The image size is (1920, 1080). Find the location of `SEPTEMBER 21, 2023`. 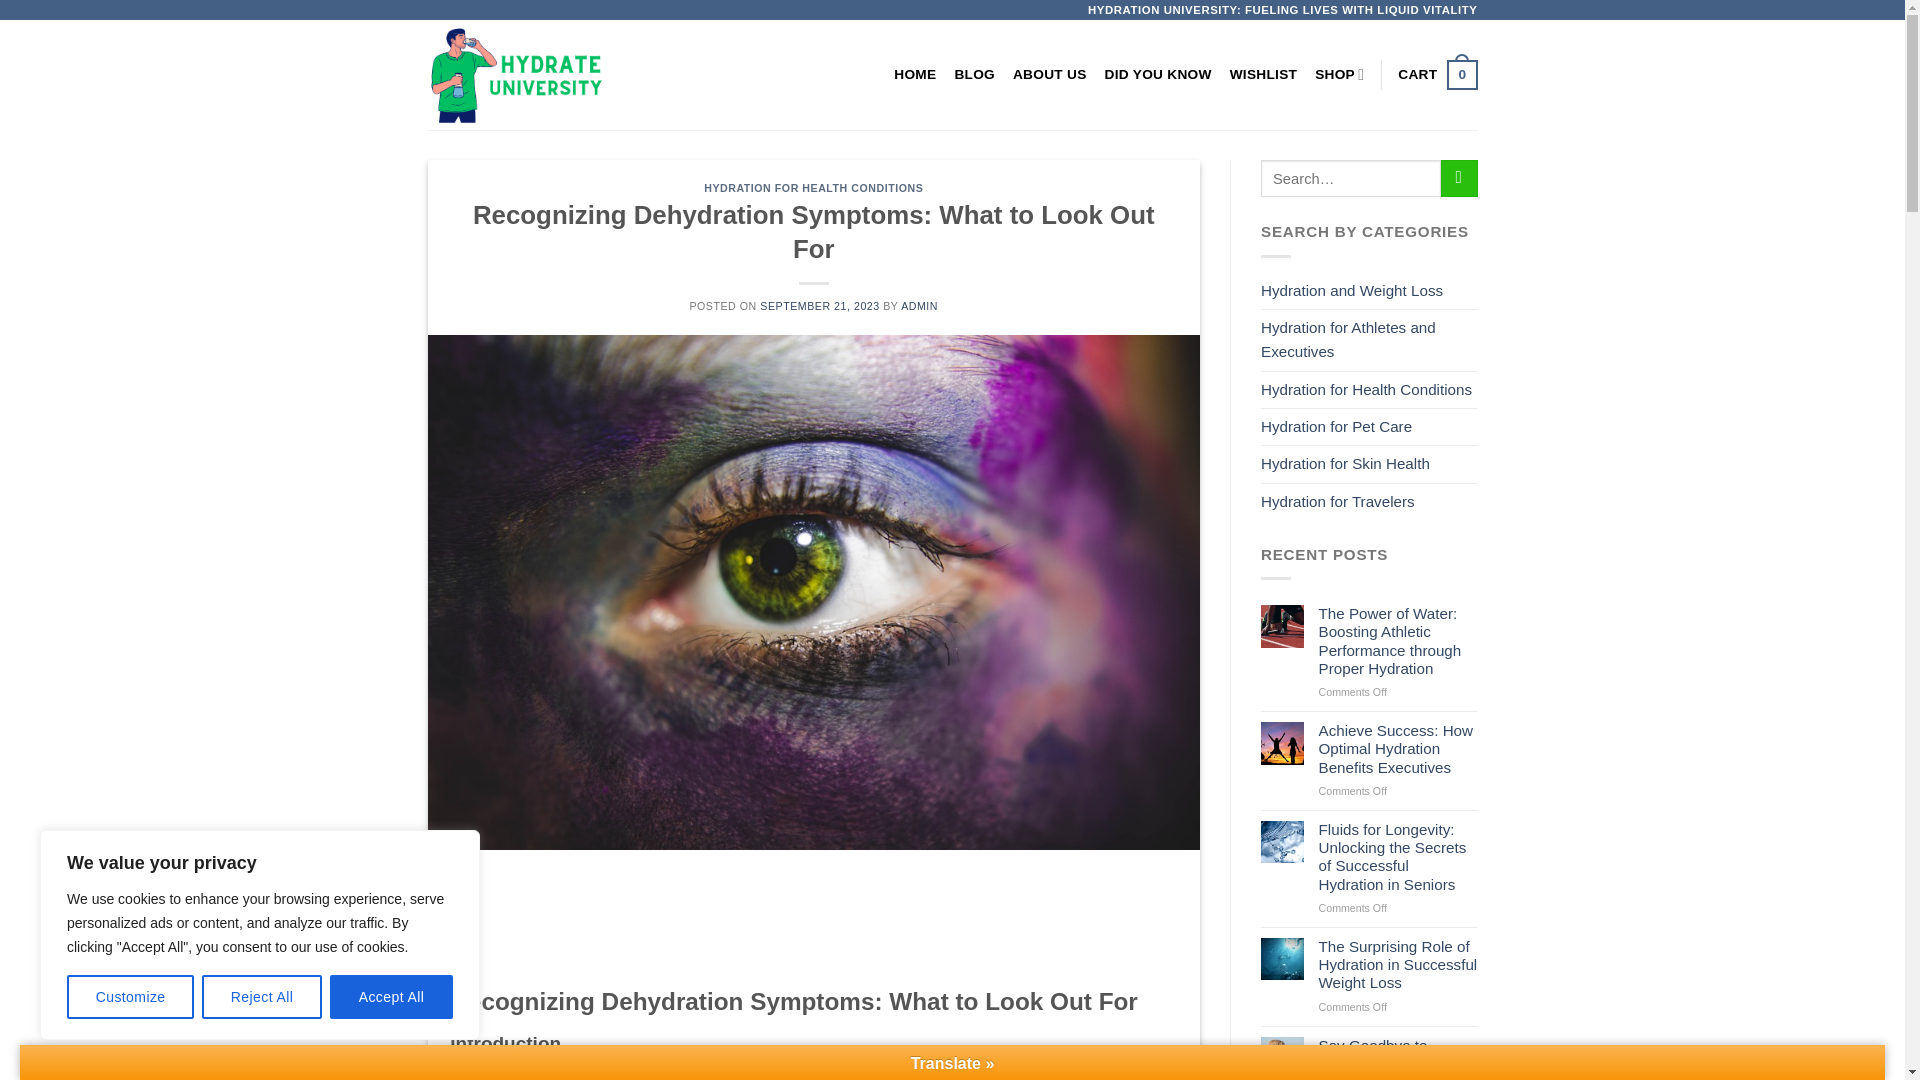

SEPTEMBER 21, 2023 is located at coordinates (820, 306).